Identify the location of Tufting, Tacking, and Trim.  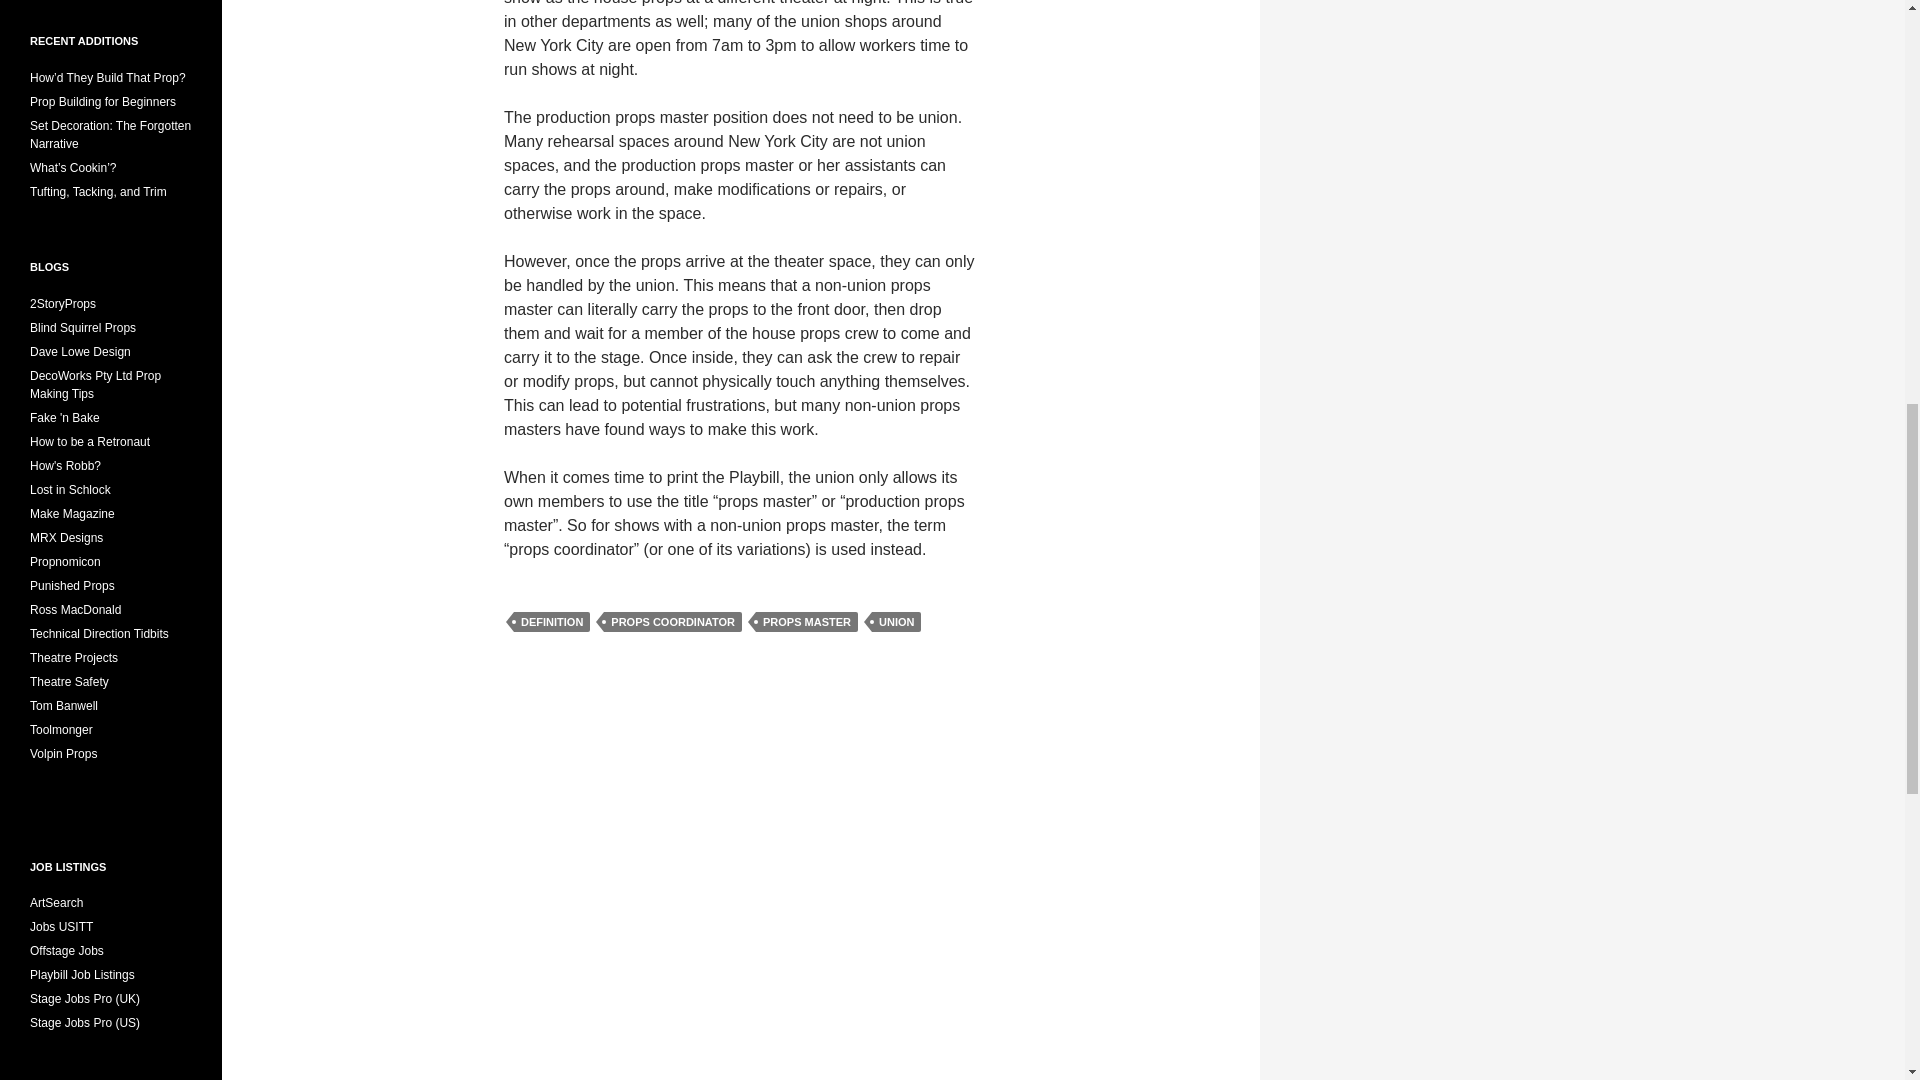
(98, 191).